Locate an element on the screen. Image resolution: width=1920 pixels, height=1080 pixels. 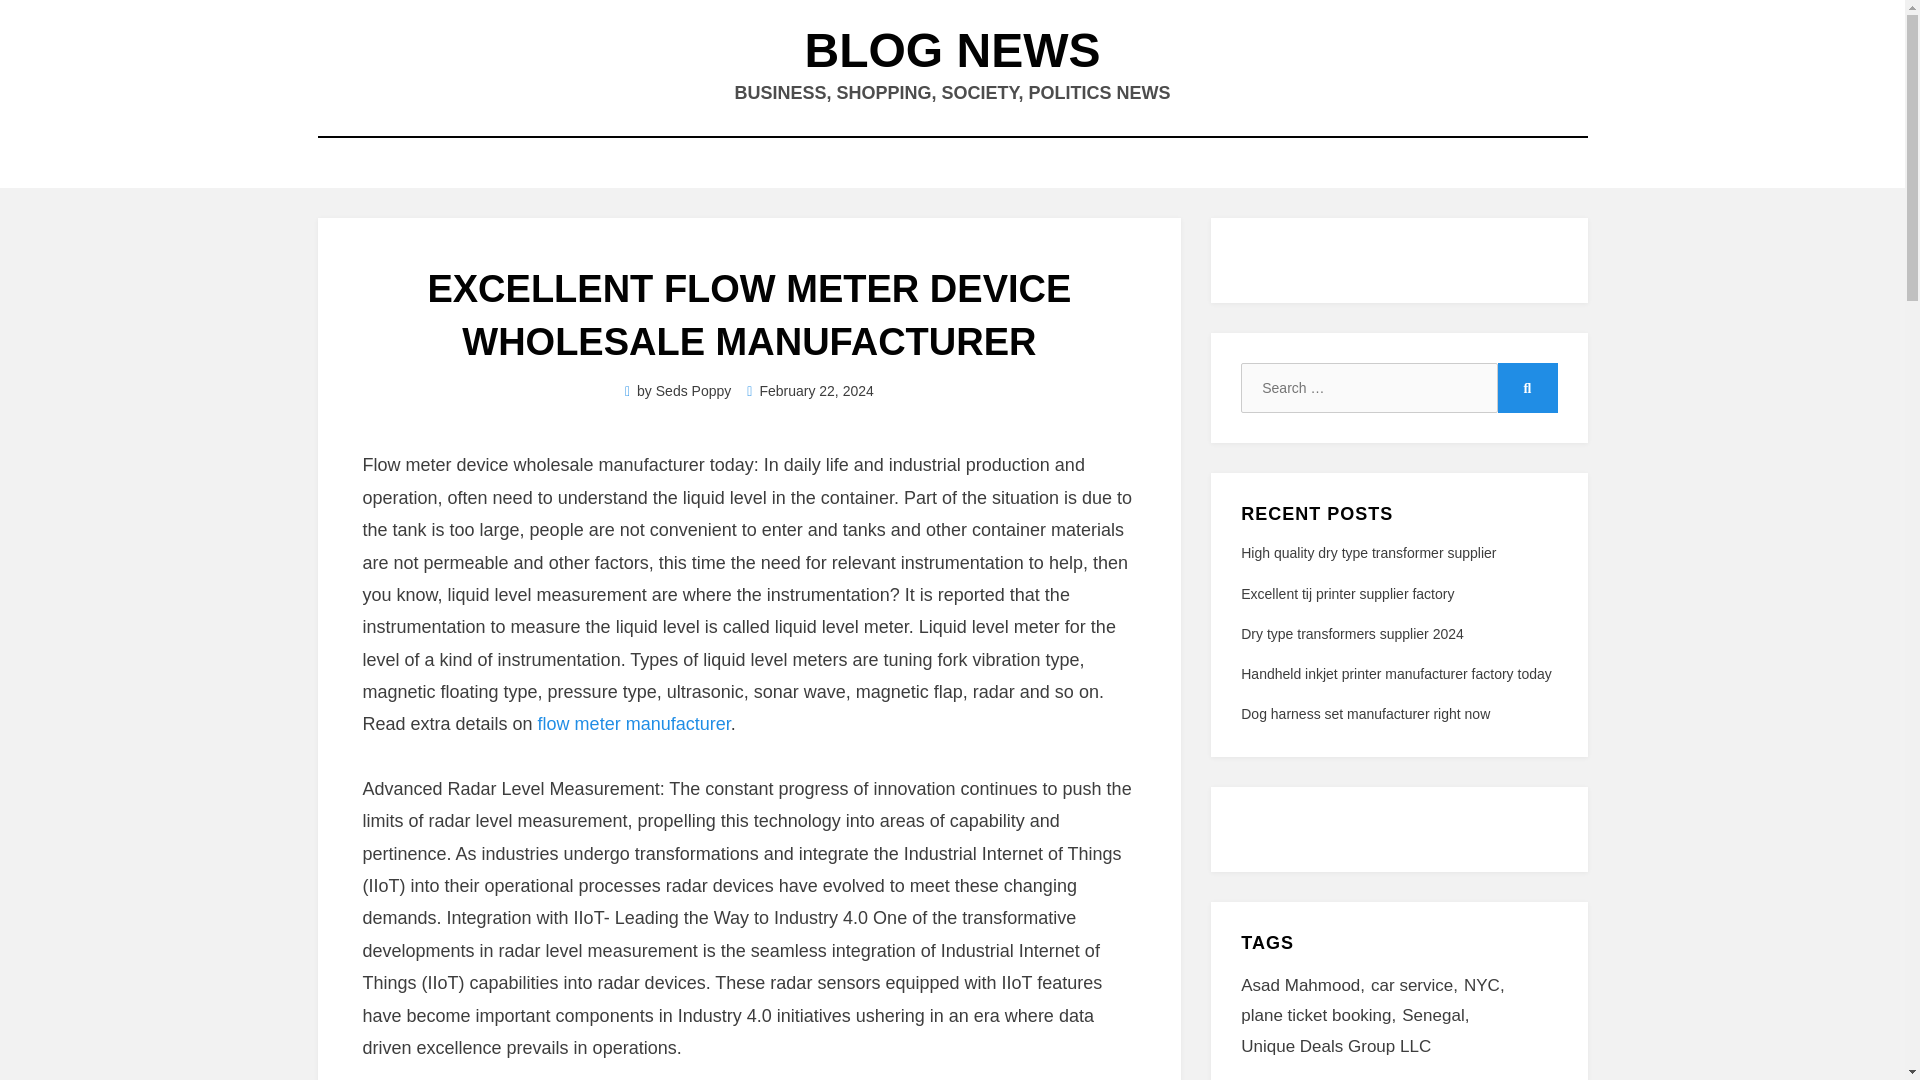
car service is located at coordinates (1416, 986).